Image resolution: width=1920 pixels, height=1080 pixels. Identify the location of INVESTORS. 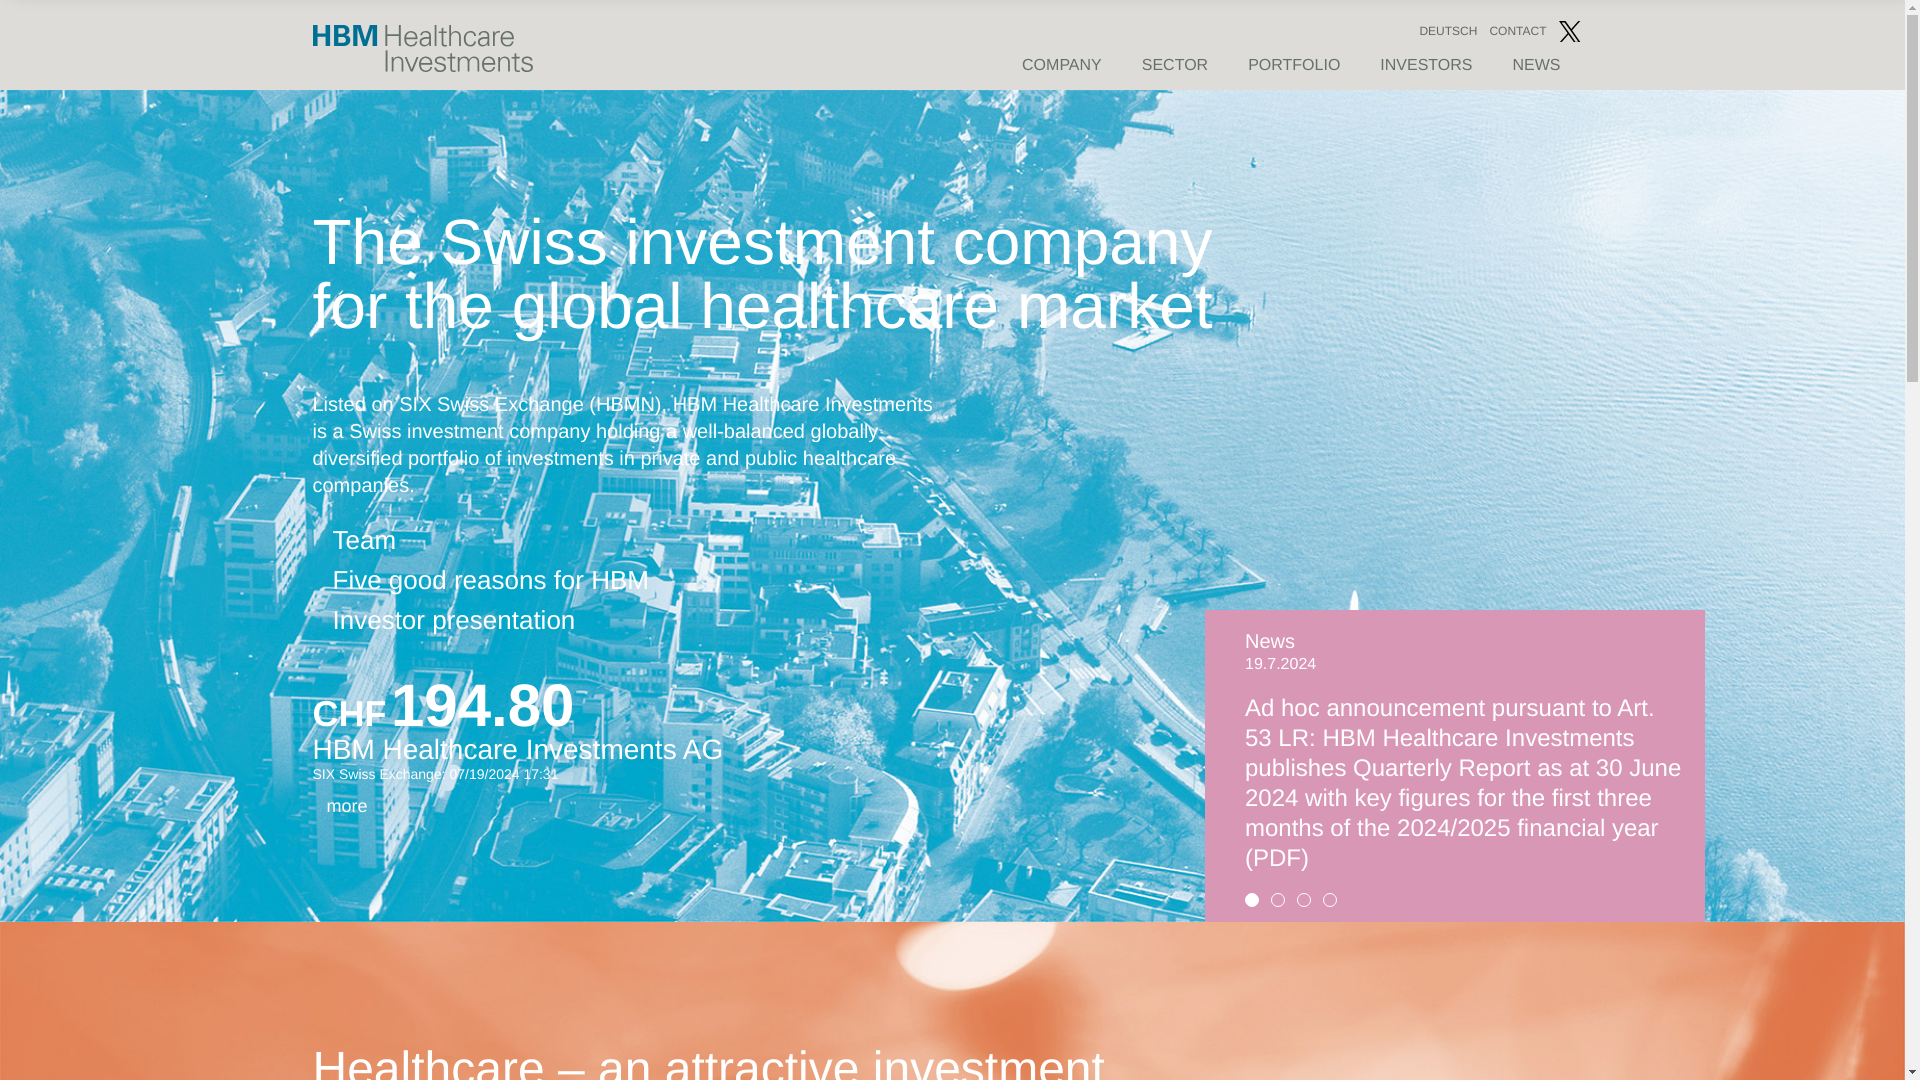
(1425, 66).